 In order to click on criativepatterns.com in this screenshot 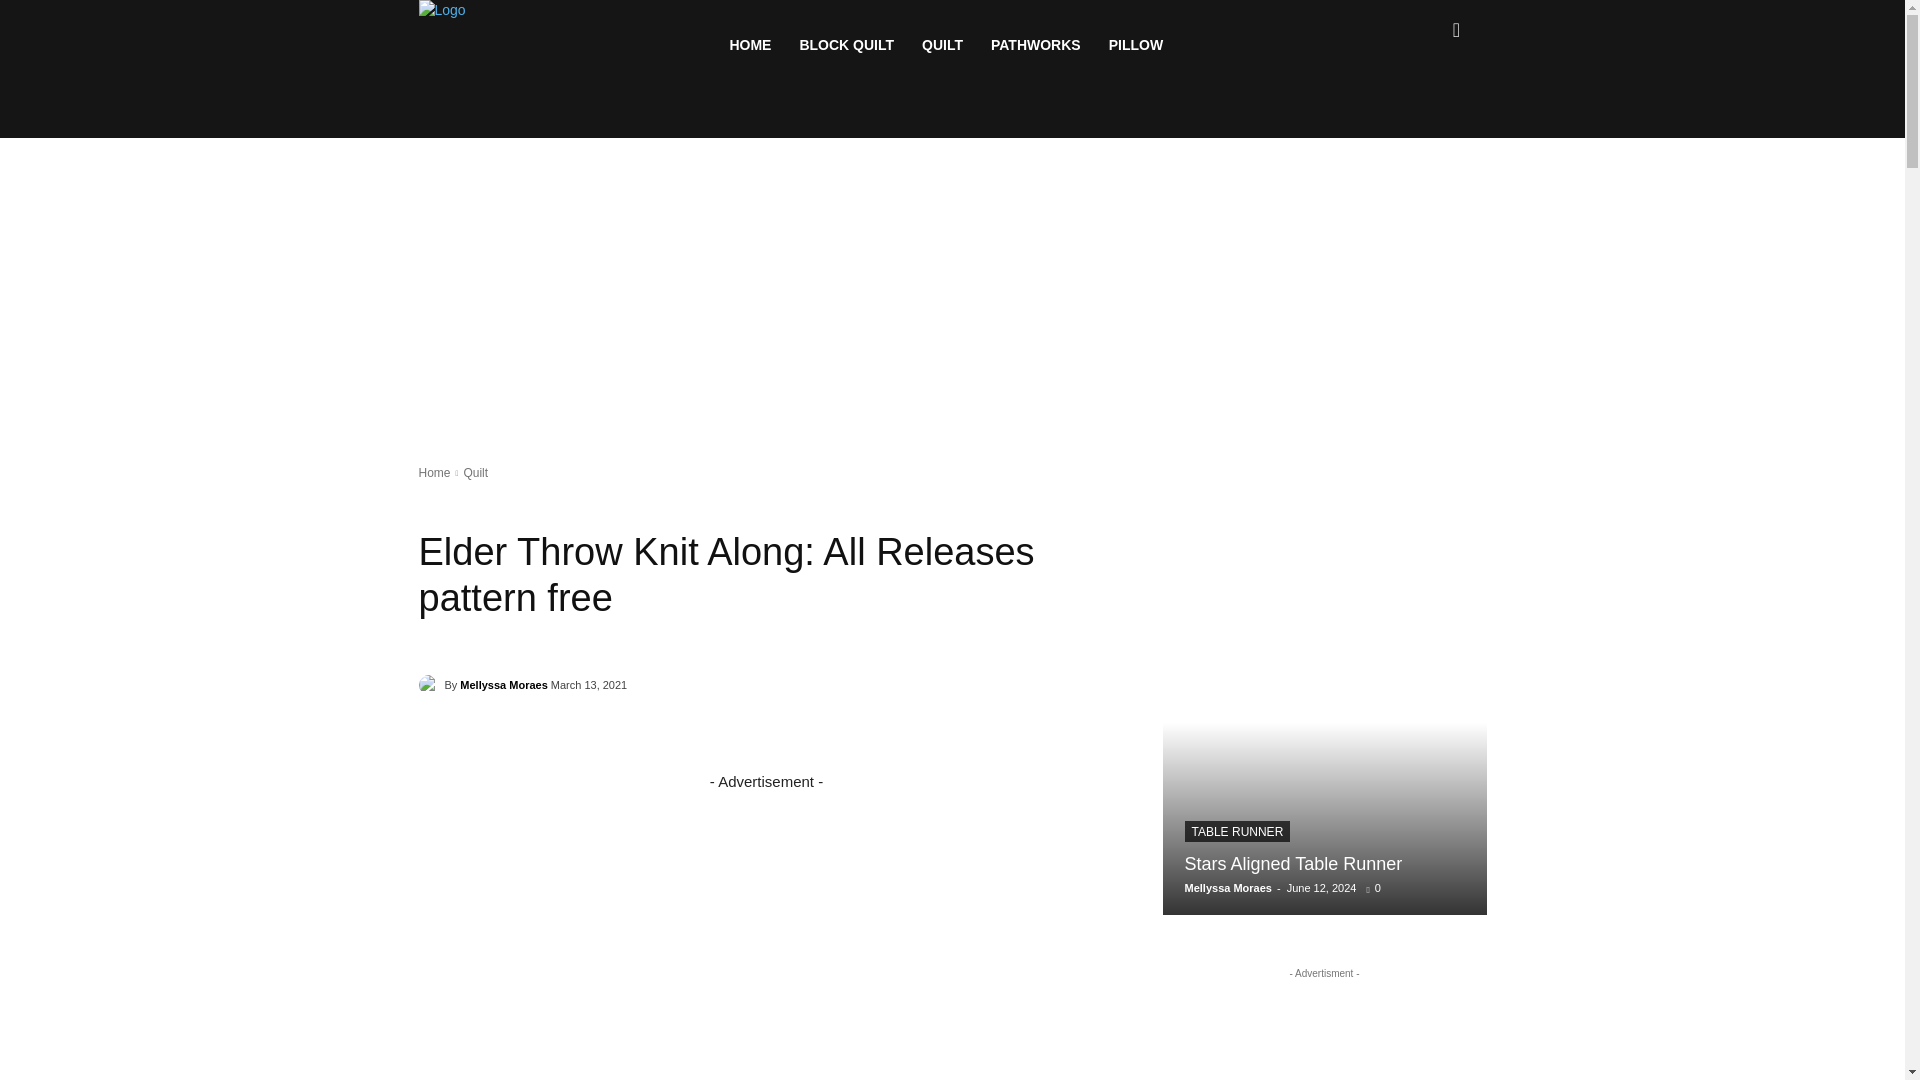, I will do `click(750, 44)`.